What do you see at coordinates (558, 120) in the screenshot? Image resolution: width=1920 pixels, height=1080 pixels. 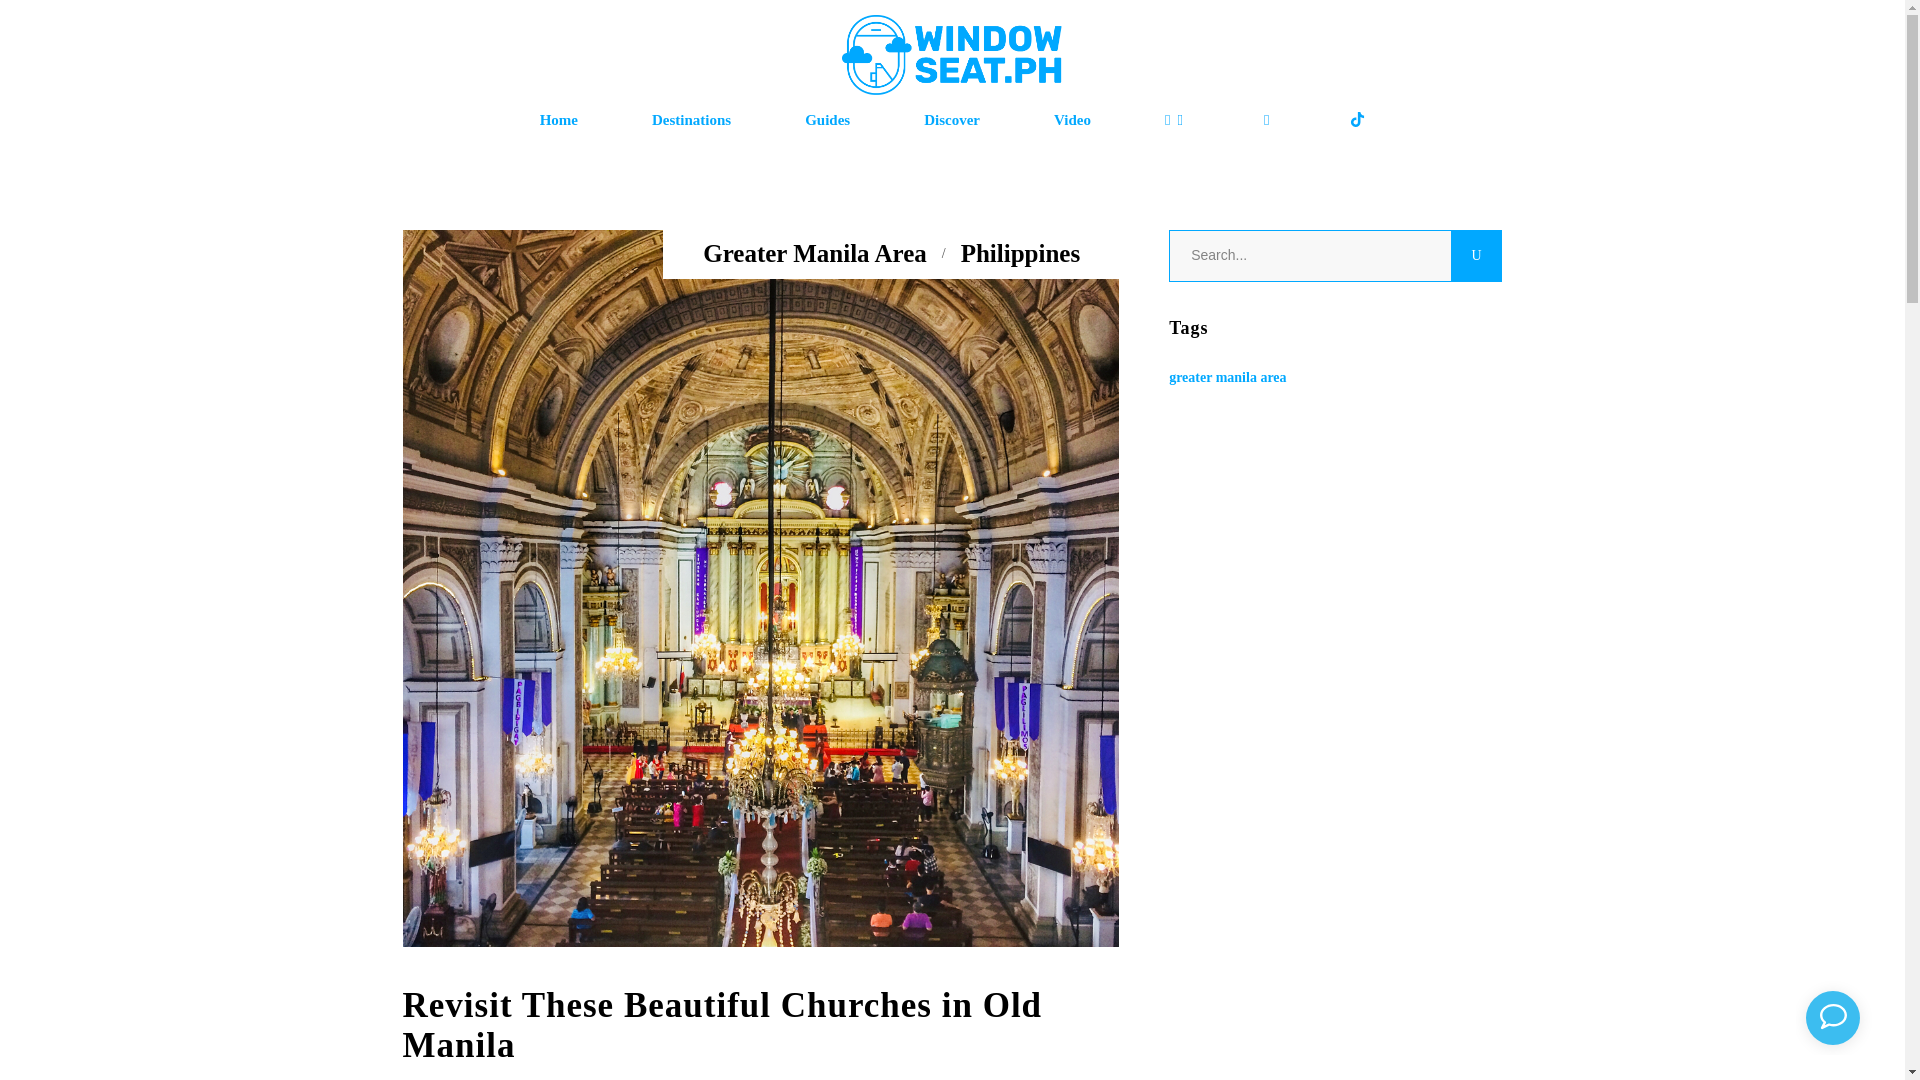 I see `Home` at bounding box center [558, 120].